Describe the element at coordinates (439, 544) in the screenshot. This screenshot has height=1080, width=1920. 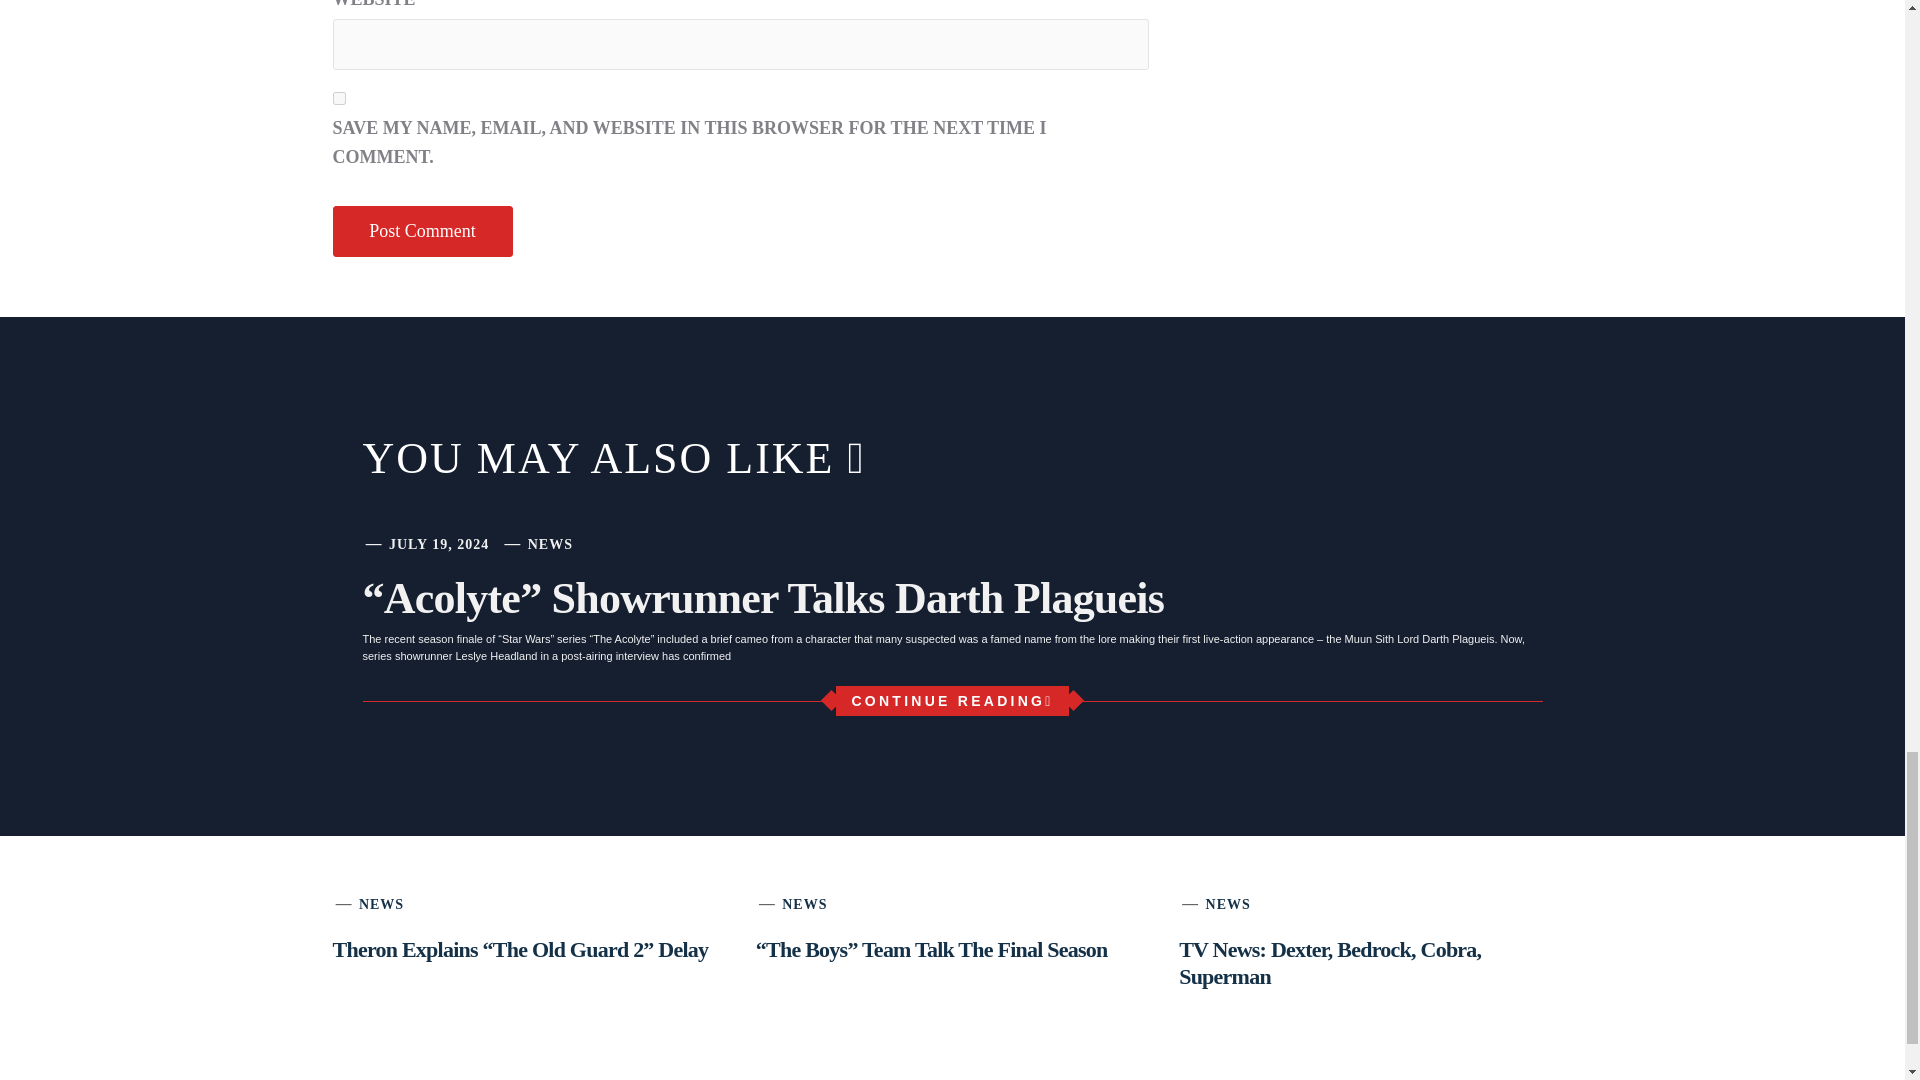
I see `JULY 19, 2024` at that location.